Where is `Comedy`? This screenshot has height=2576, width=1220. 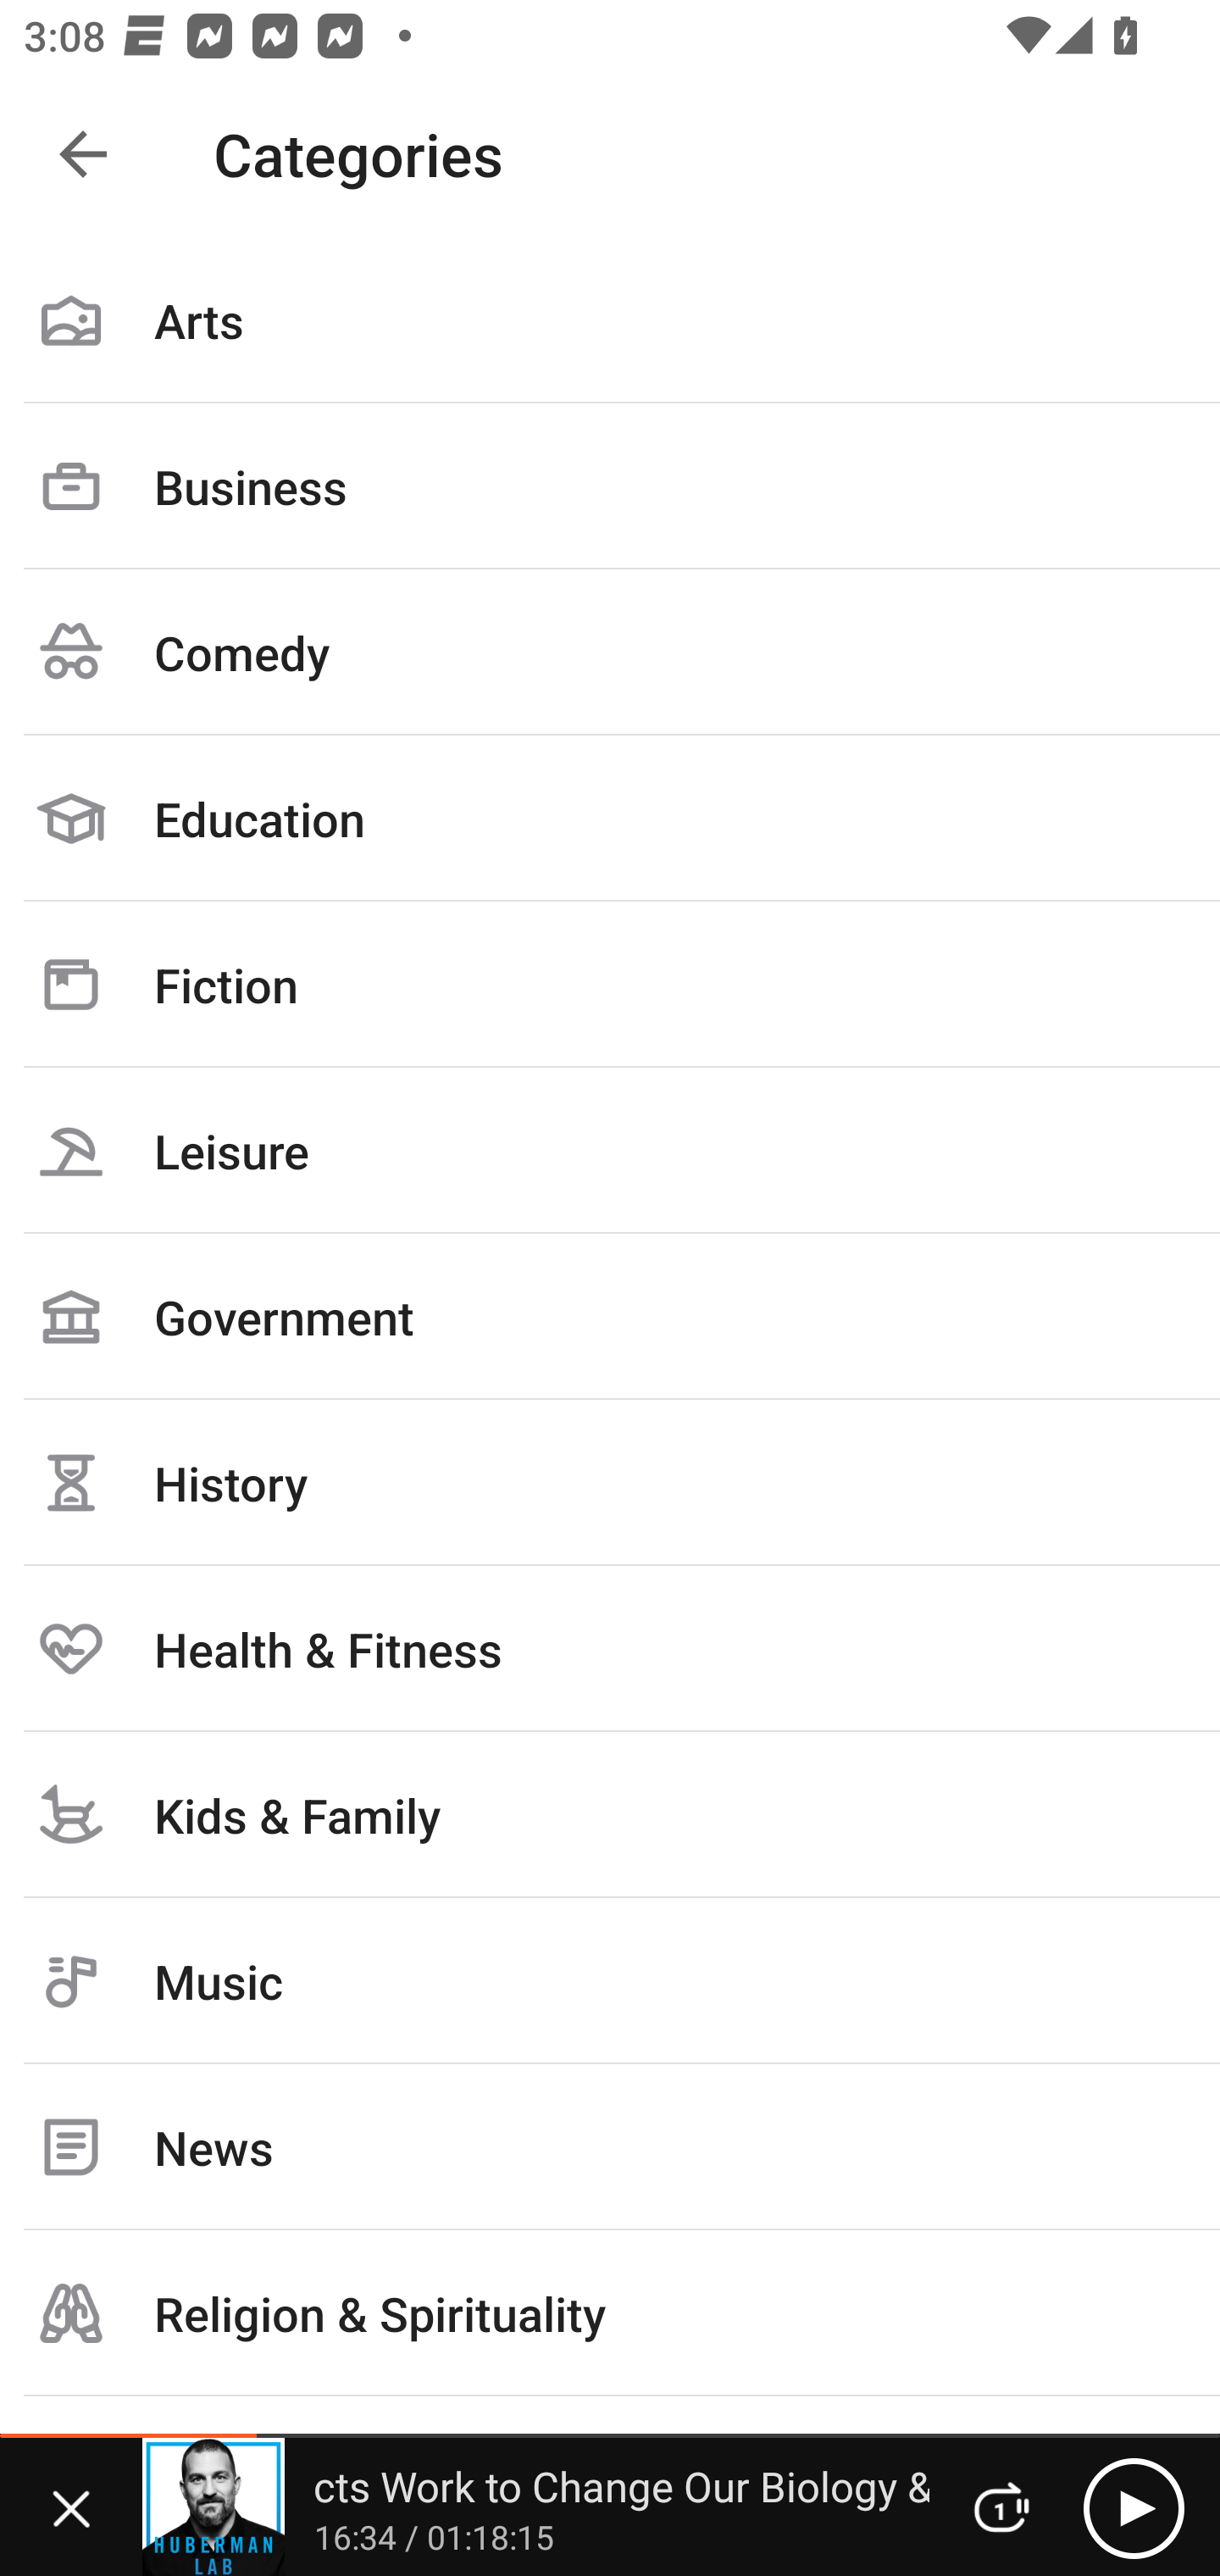 Comedy is located at coordinates (610, 652).